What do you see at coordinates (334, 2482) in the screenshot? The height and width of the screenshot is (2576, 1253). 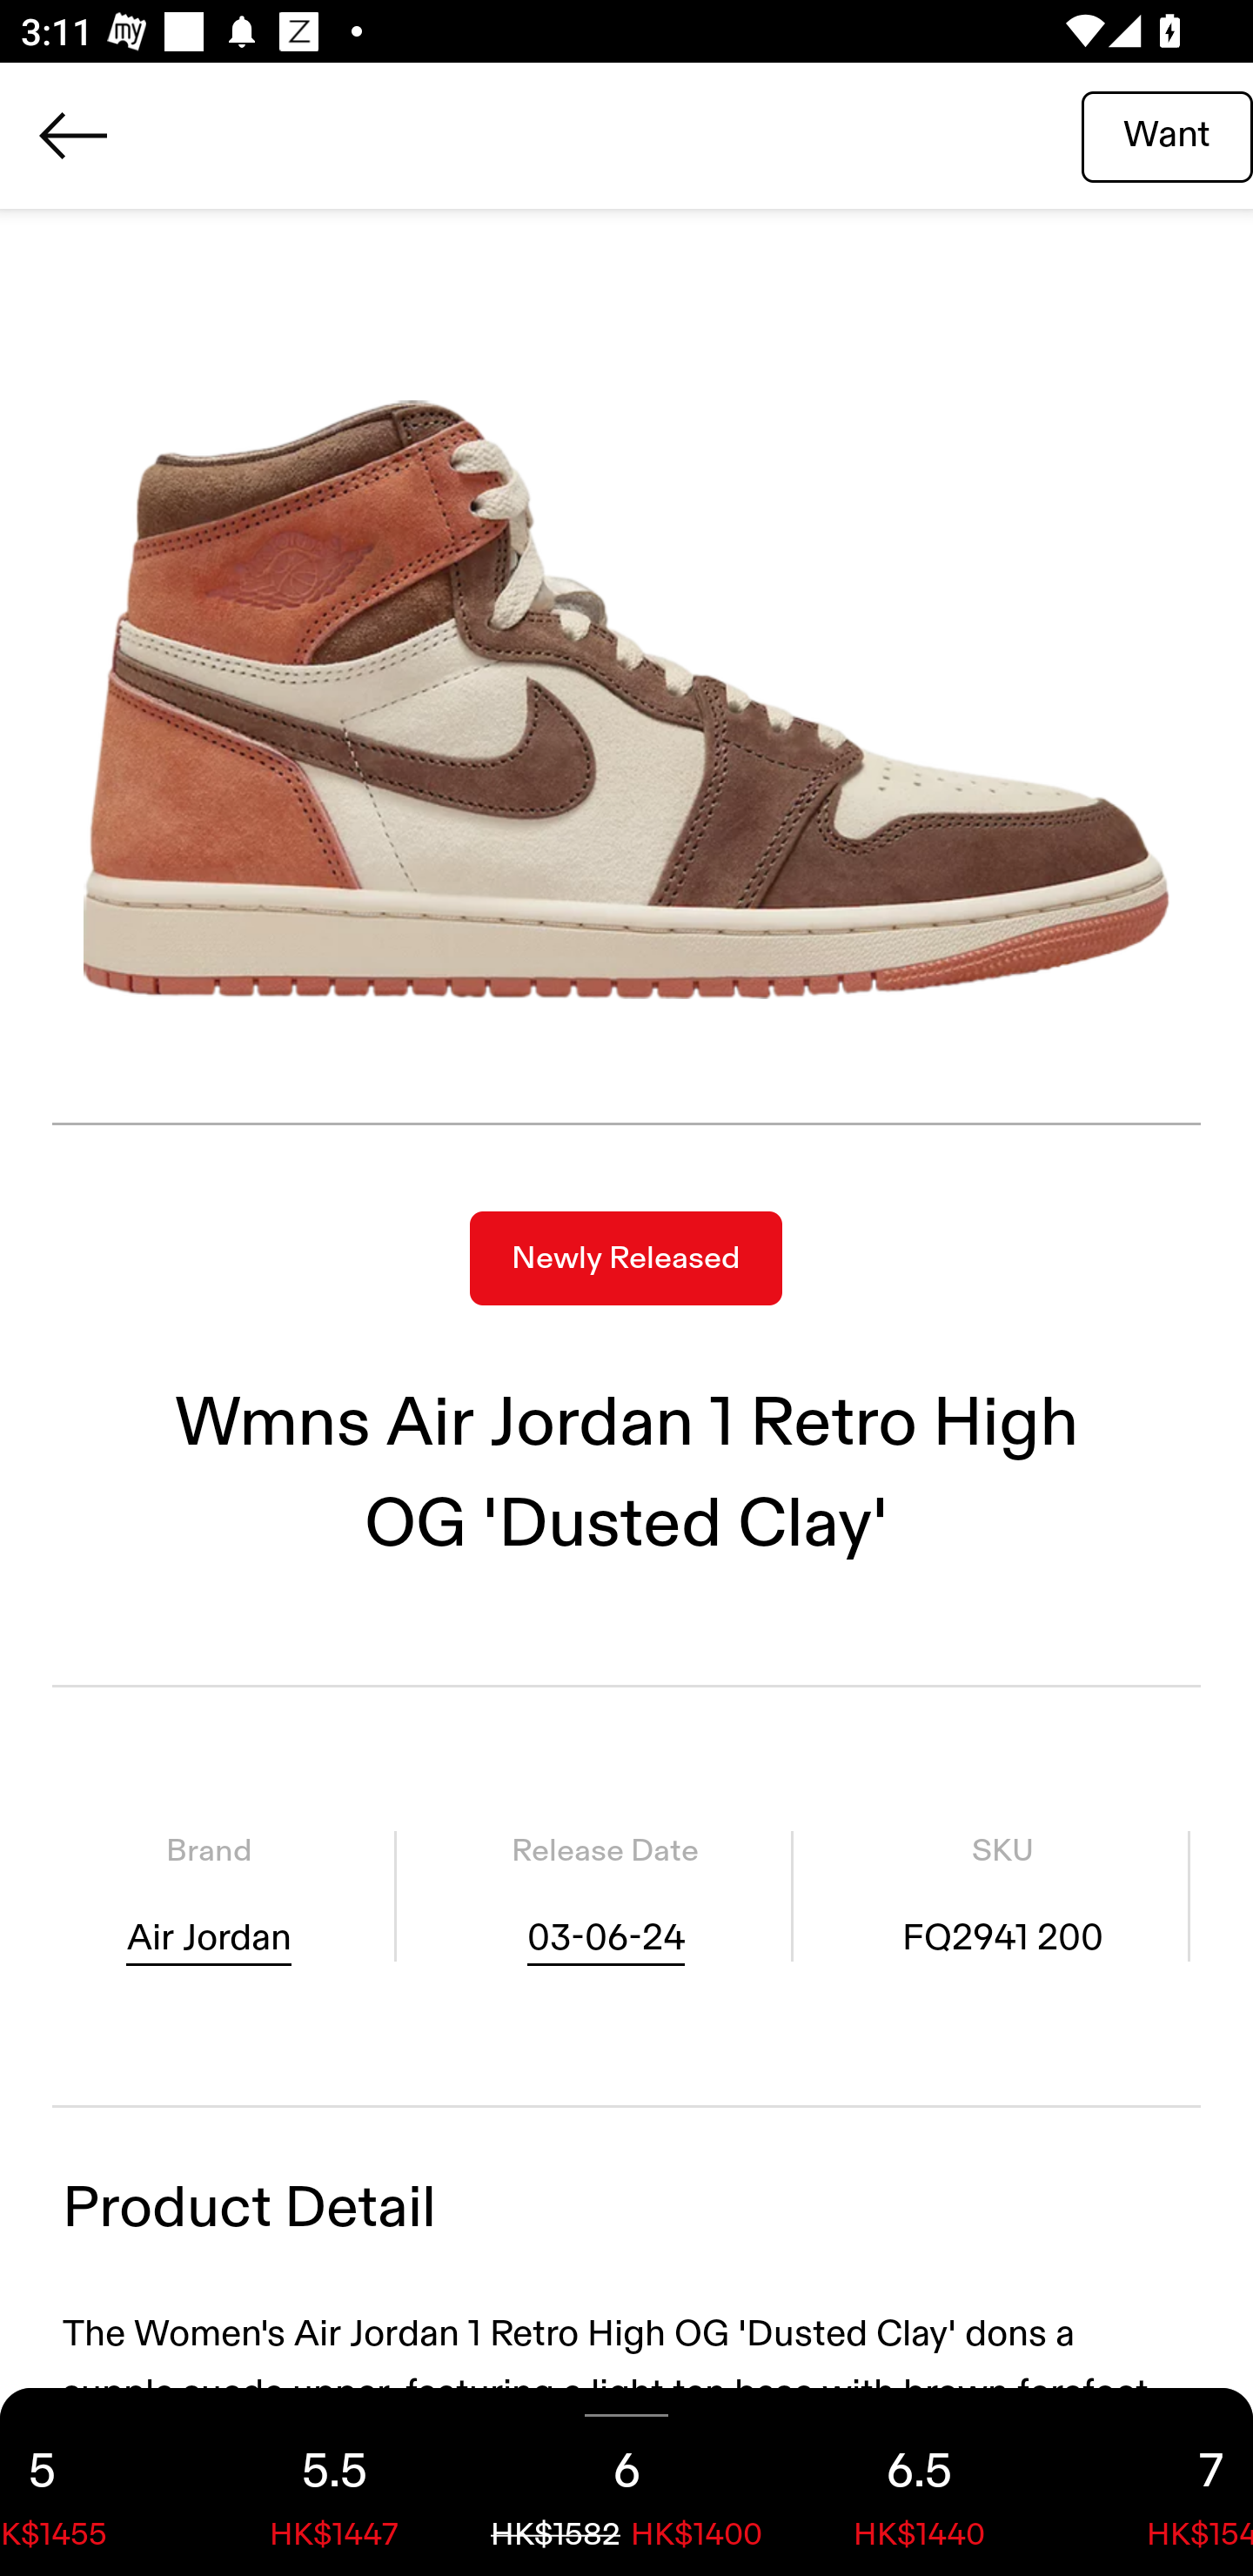 I see `5.5 HK$1447` at bounding box center [334, 2482].